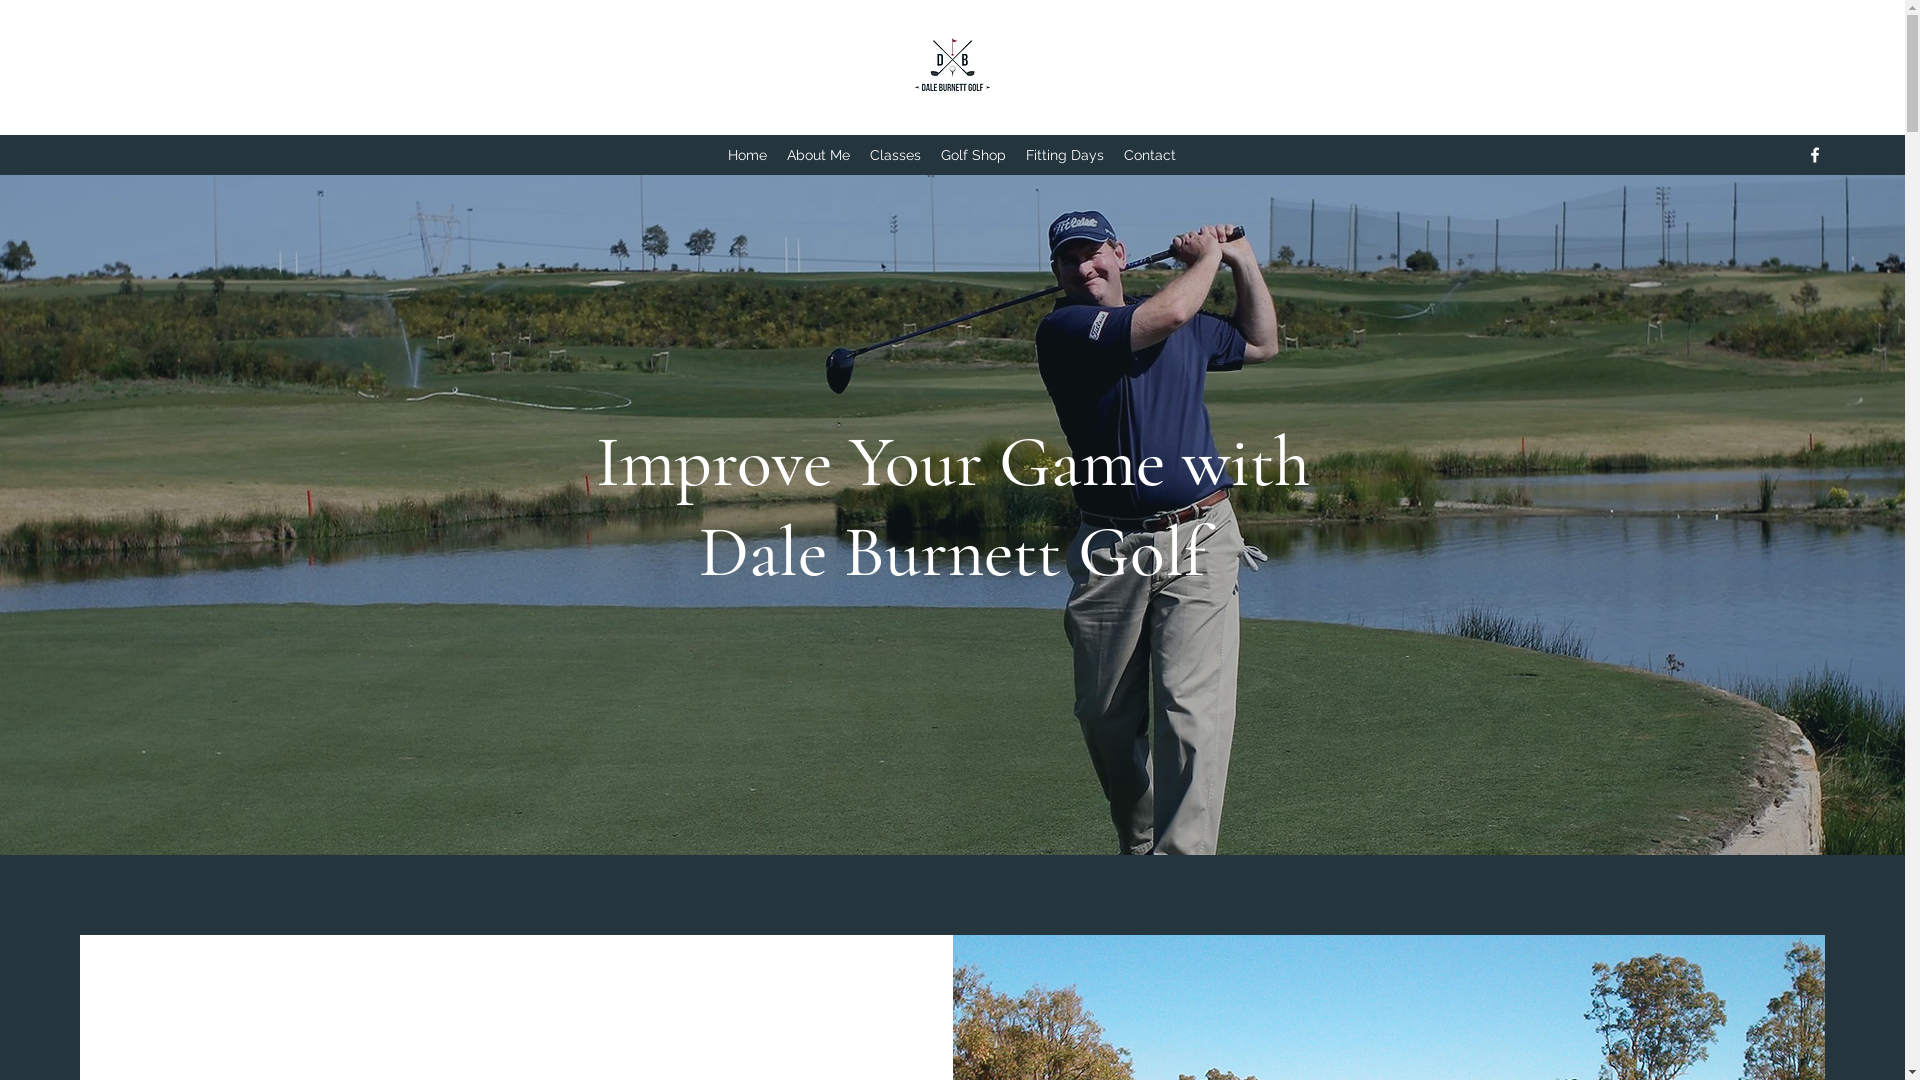  Describe the element at coordinates (1150, 155) in the screenshot. I see `Contact` at that location.